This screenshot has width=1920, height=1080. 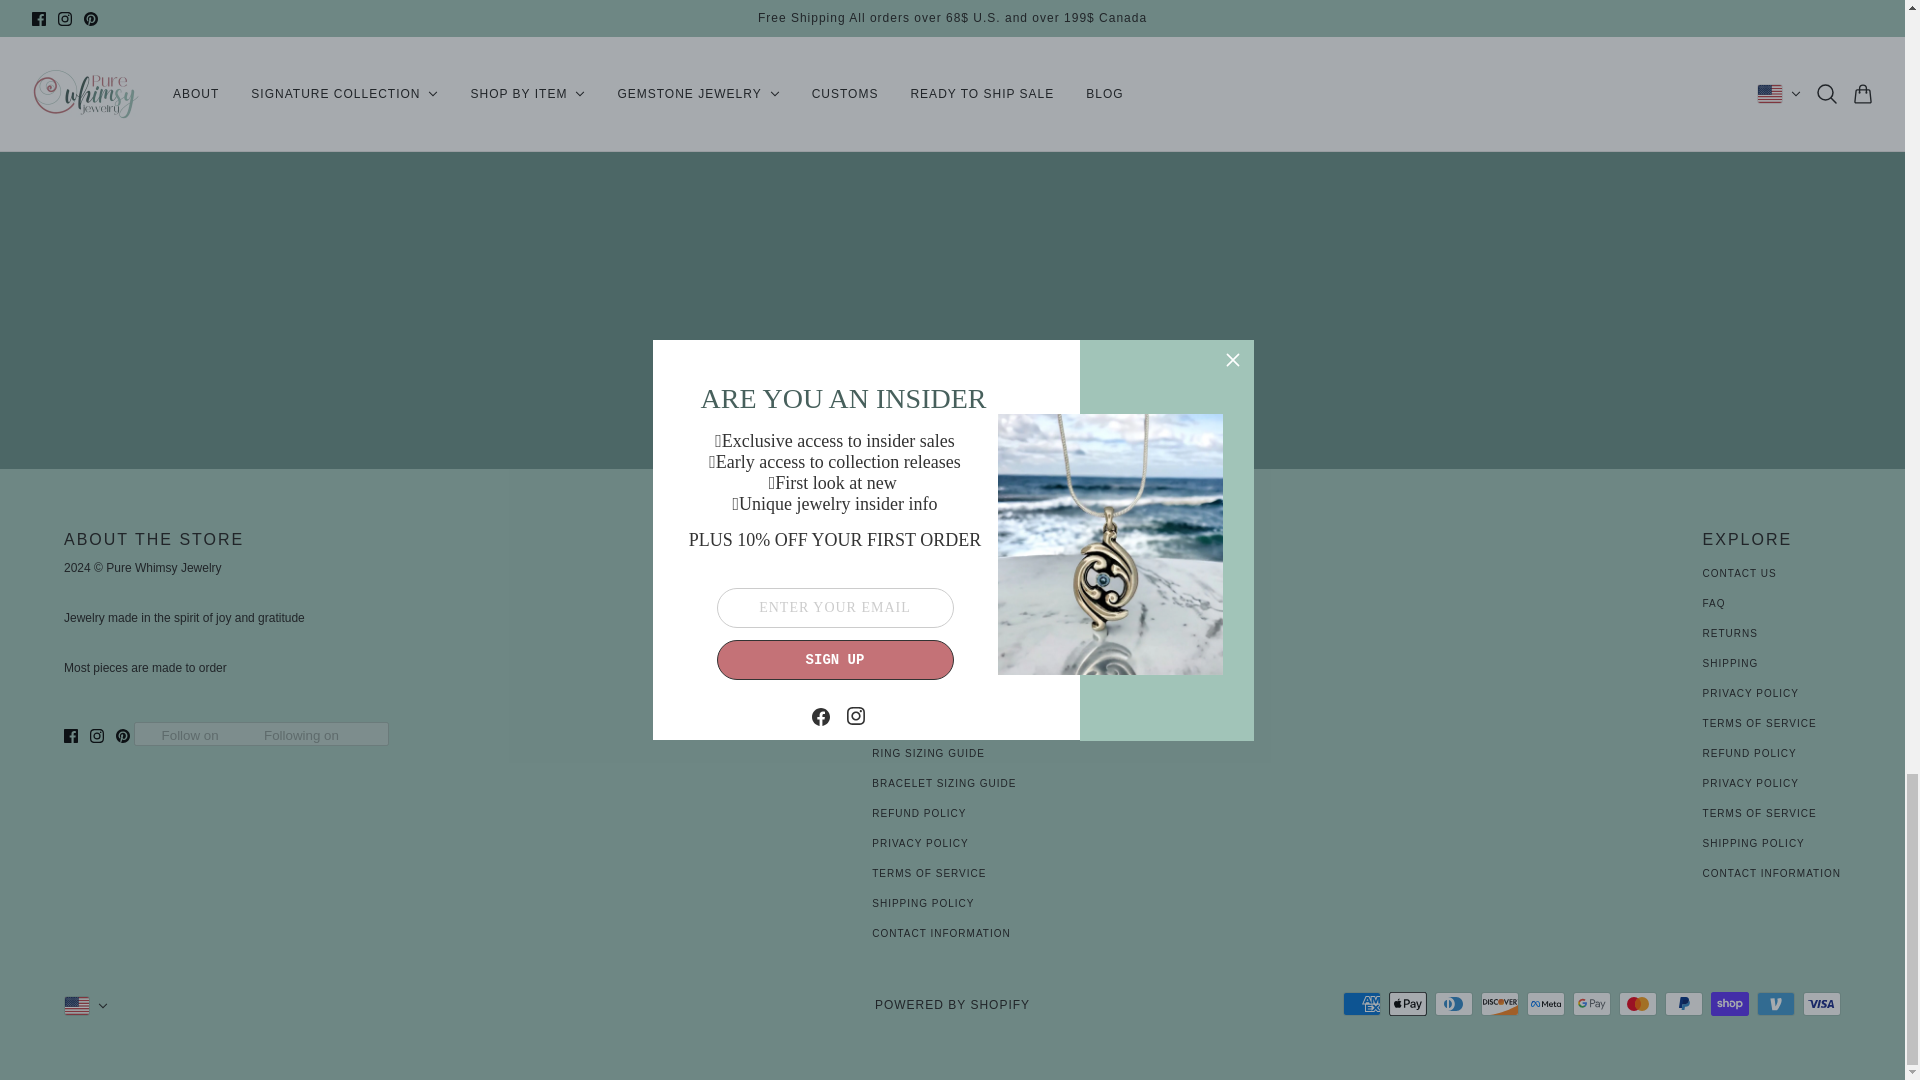 What do you see at coordinates (928, 874) in the screenshot?
I see `Terms of service` at bounding box center [928, 874].